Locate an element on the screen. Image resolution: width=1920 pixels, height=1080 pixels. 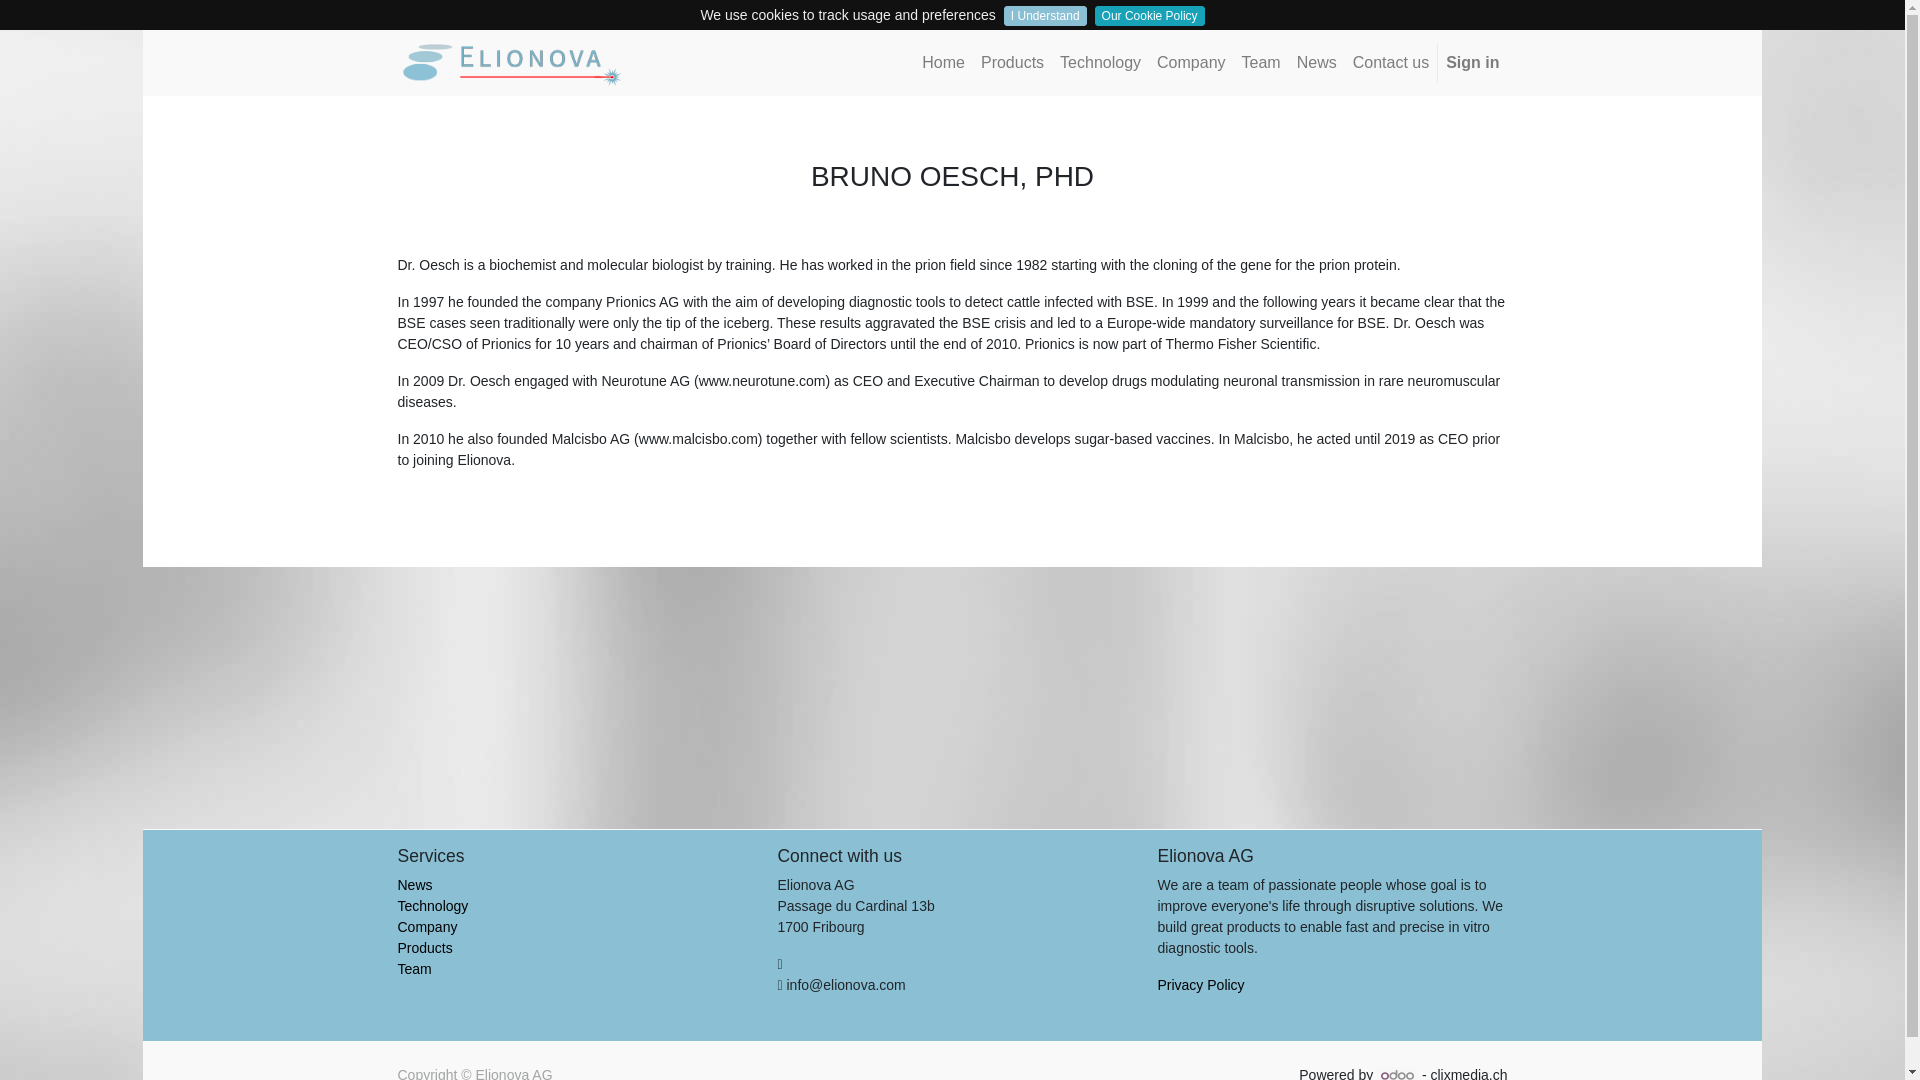
Privacy Policy is located at coordinates (1200, 984).